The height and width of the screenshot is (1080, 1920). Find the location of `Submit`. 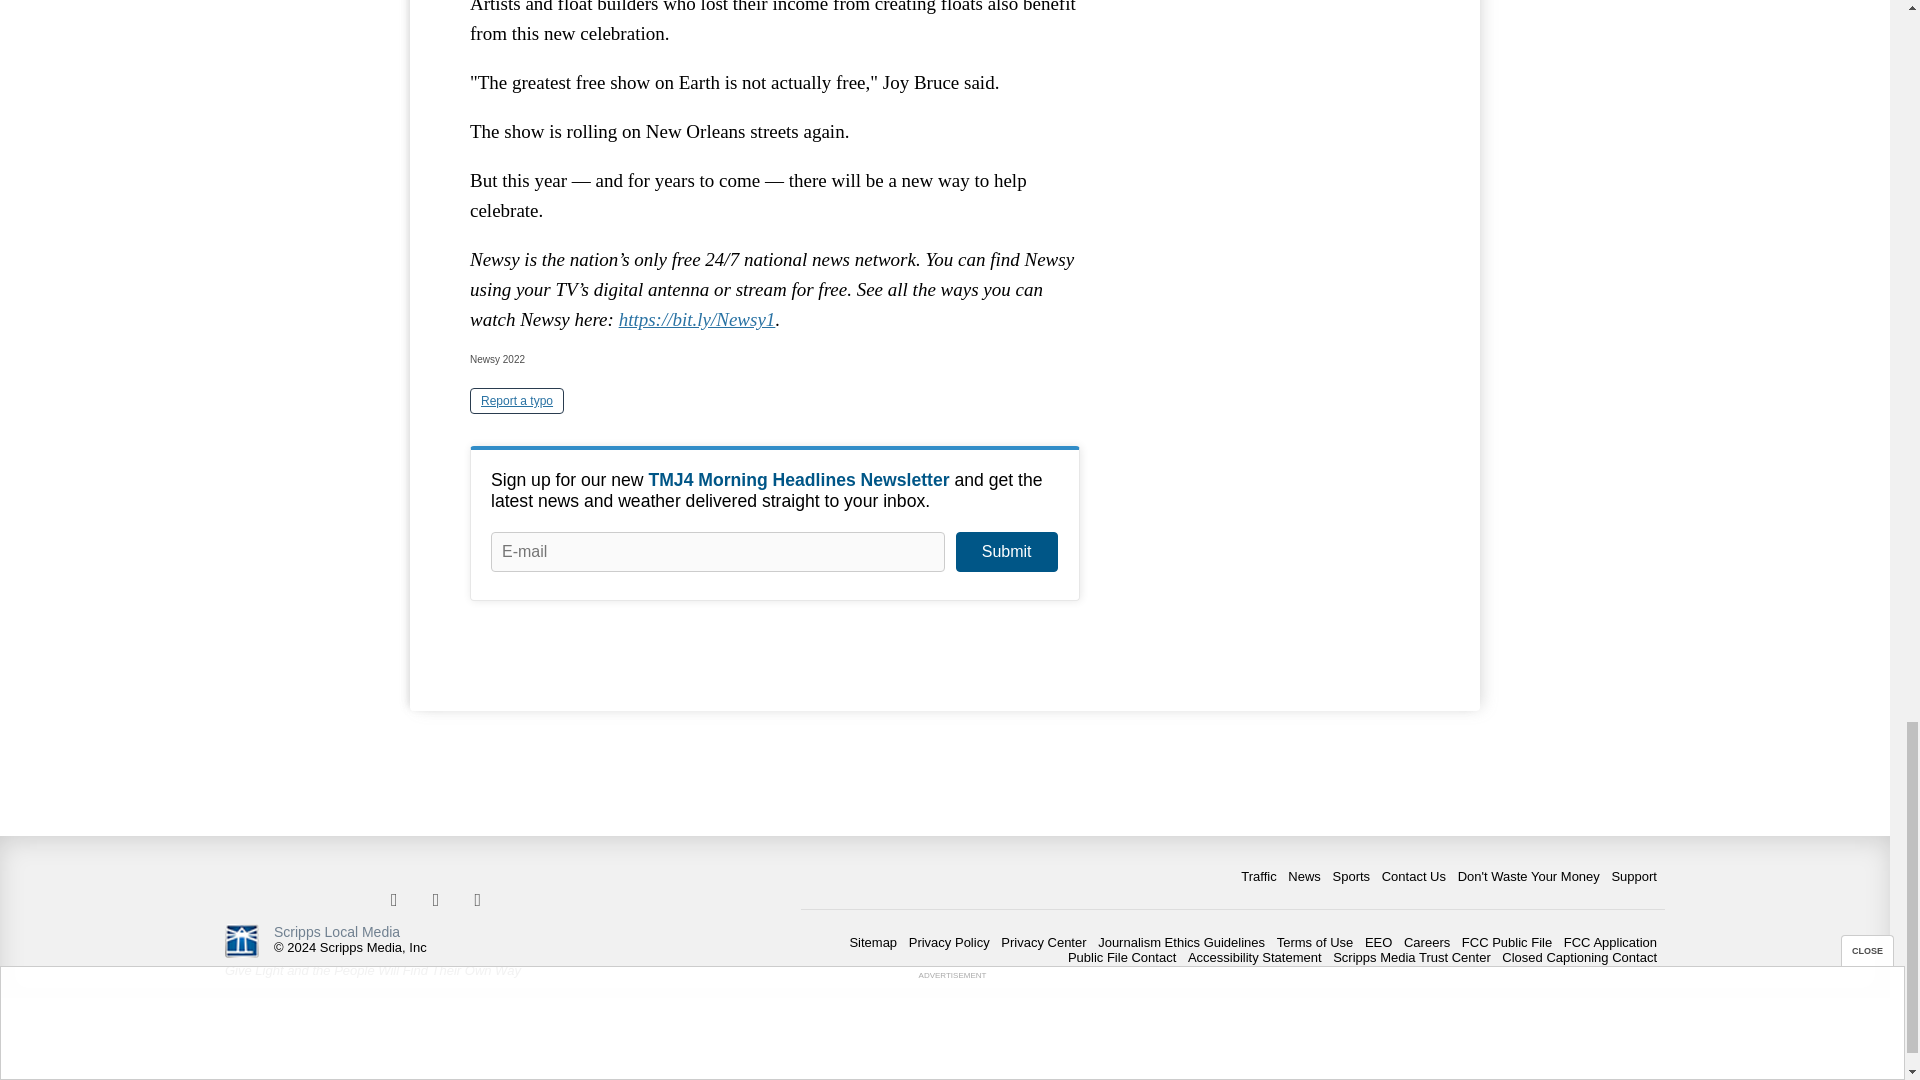

Submit is located at coordinates (1006, 552).